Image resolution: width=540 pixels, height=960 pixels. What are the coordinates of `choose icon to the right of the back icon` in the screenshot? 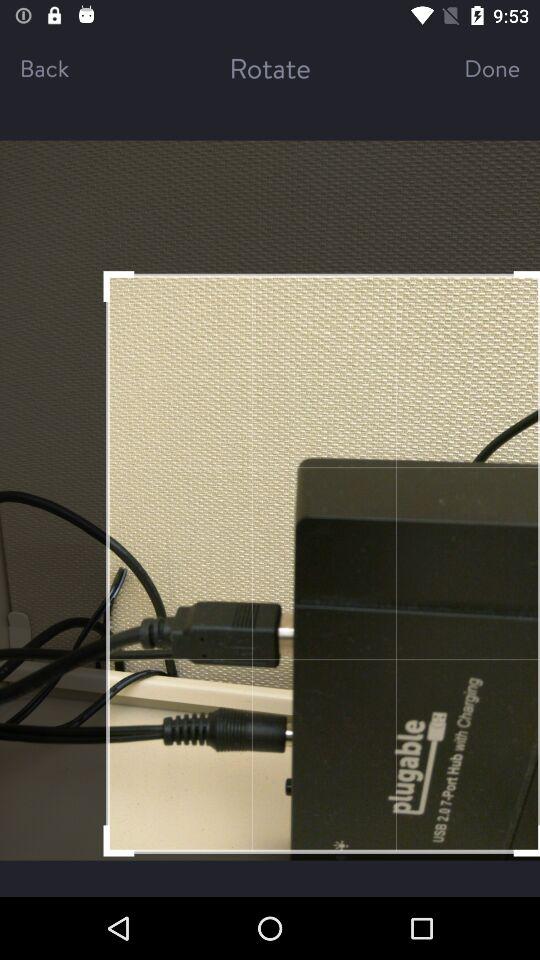 It's located at (270, 68).